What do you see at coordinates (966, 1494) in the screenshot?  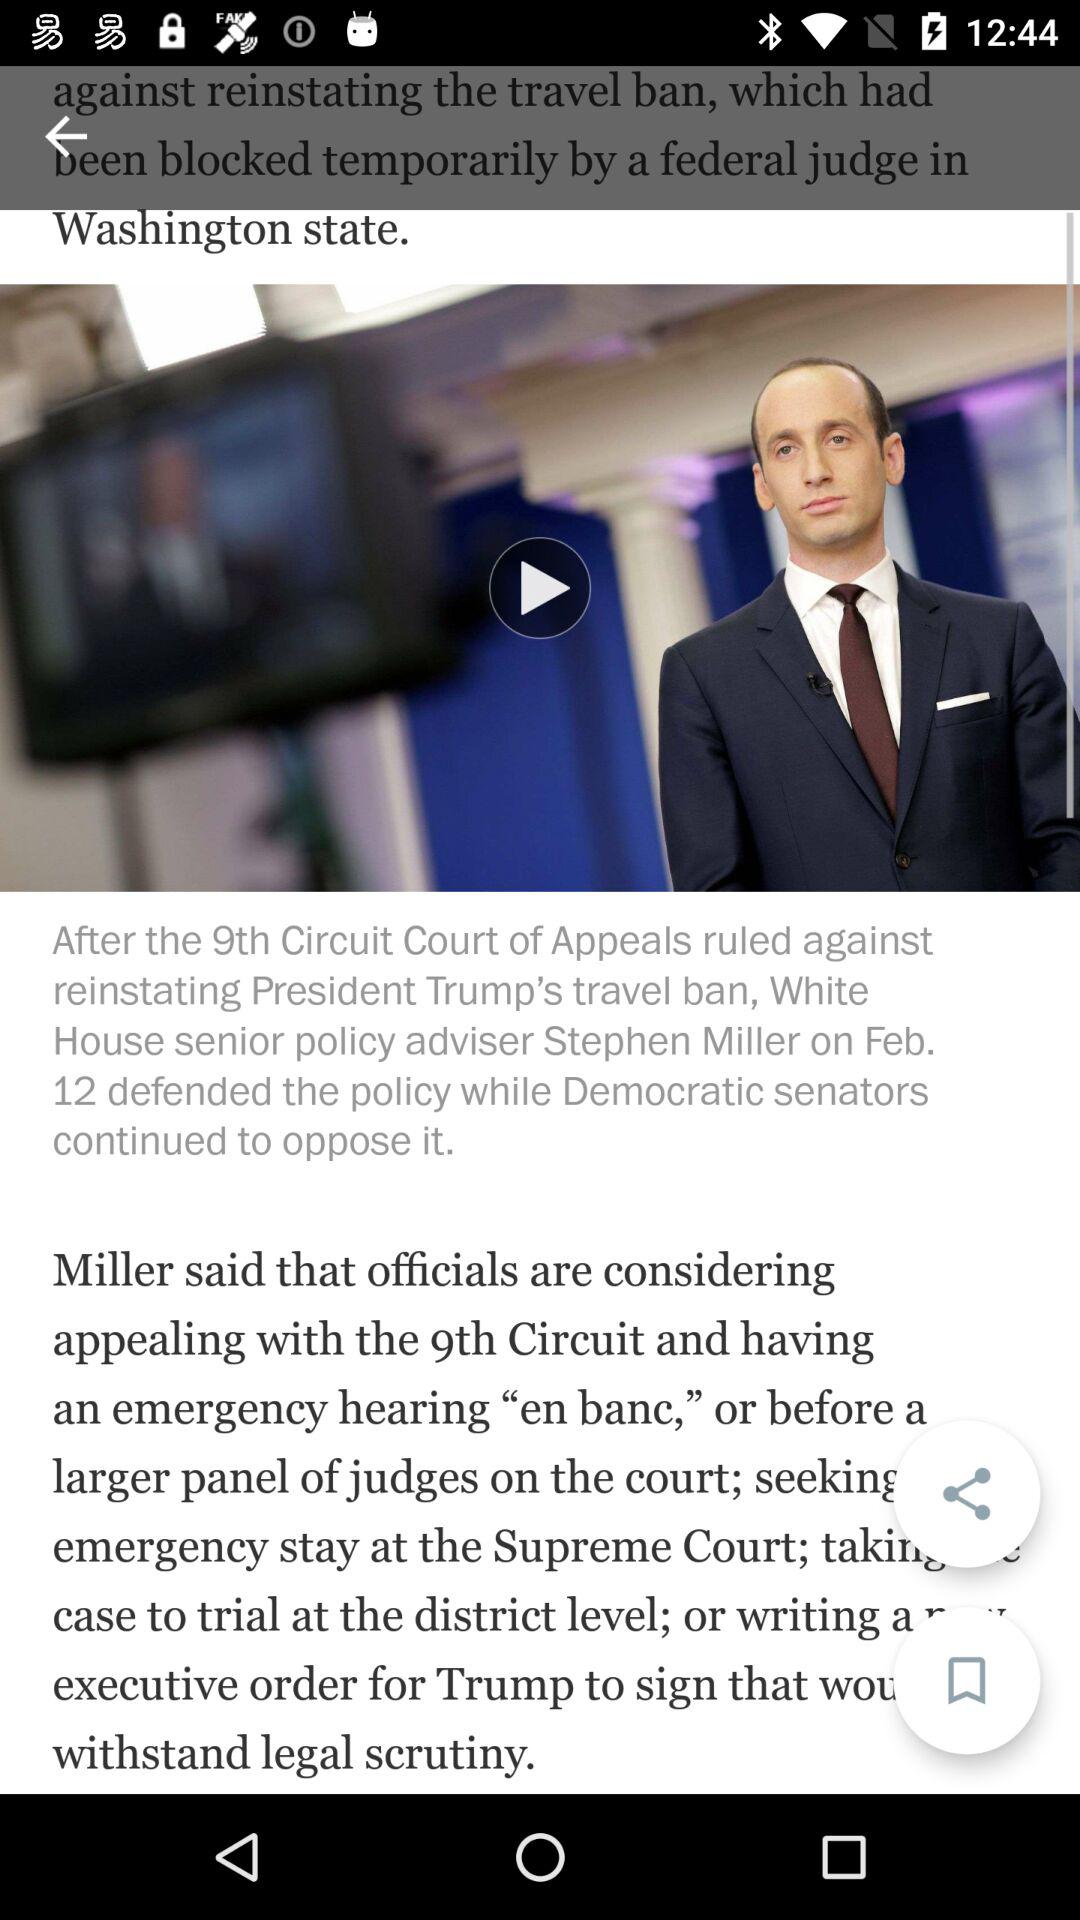 I see `turn on the app below the after the 9th icon` at bounding box center [966, 1494].